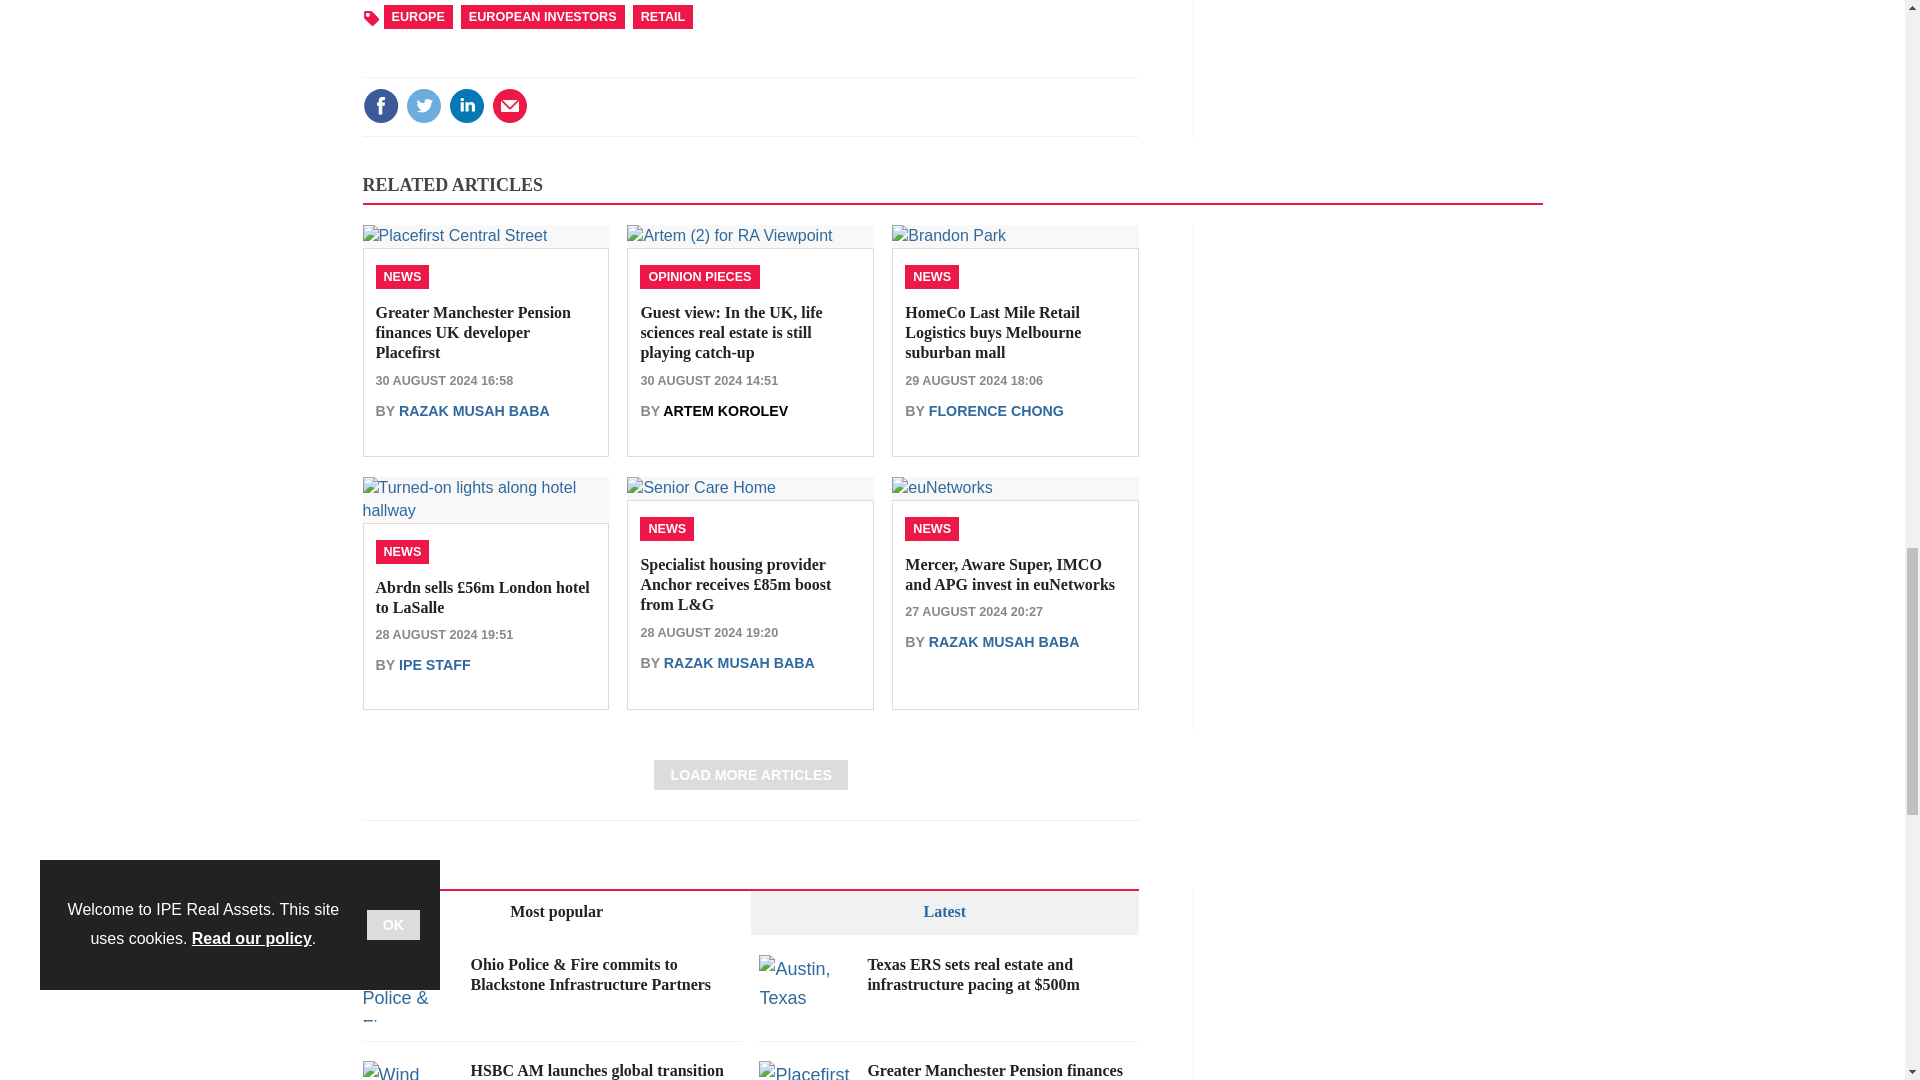 The height and width of the screenshot is (1080, 1920). Describe the element at coordinates (423, 106) in the screenshot. I see `Share this on Twitter` at that location.